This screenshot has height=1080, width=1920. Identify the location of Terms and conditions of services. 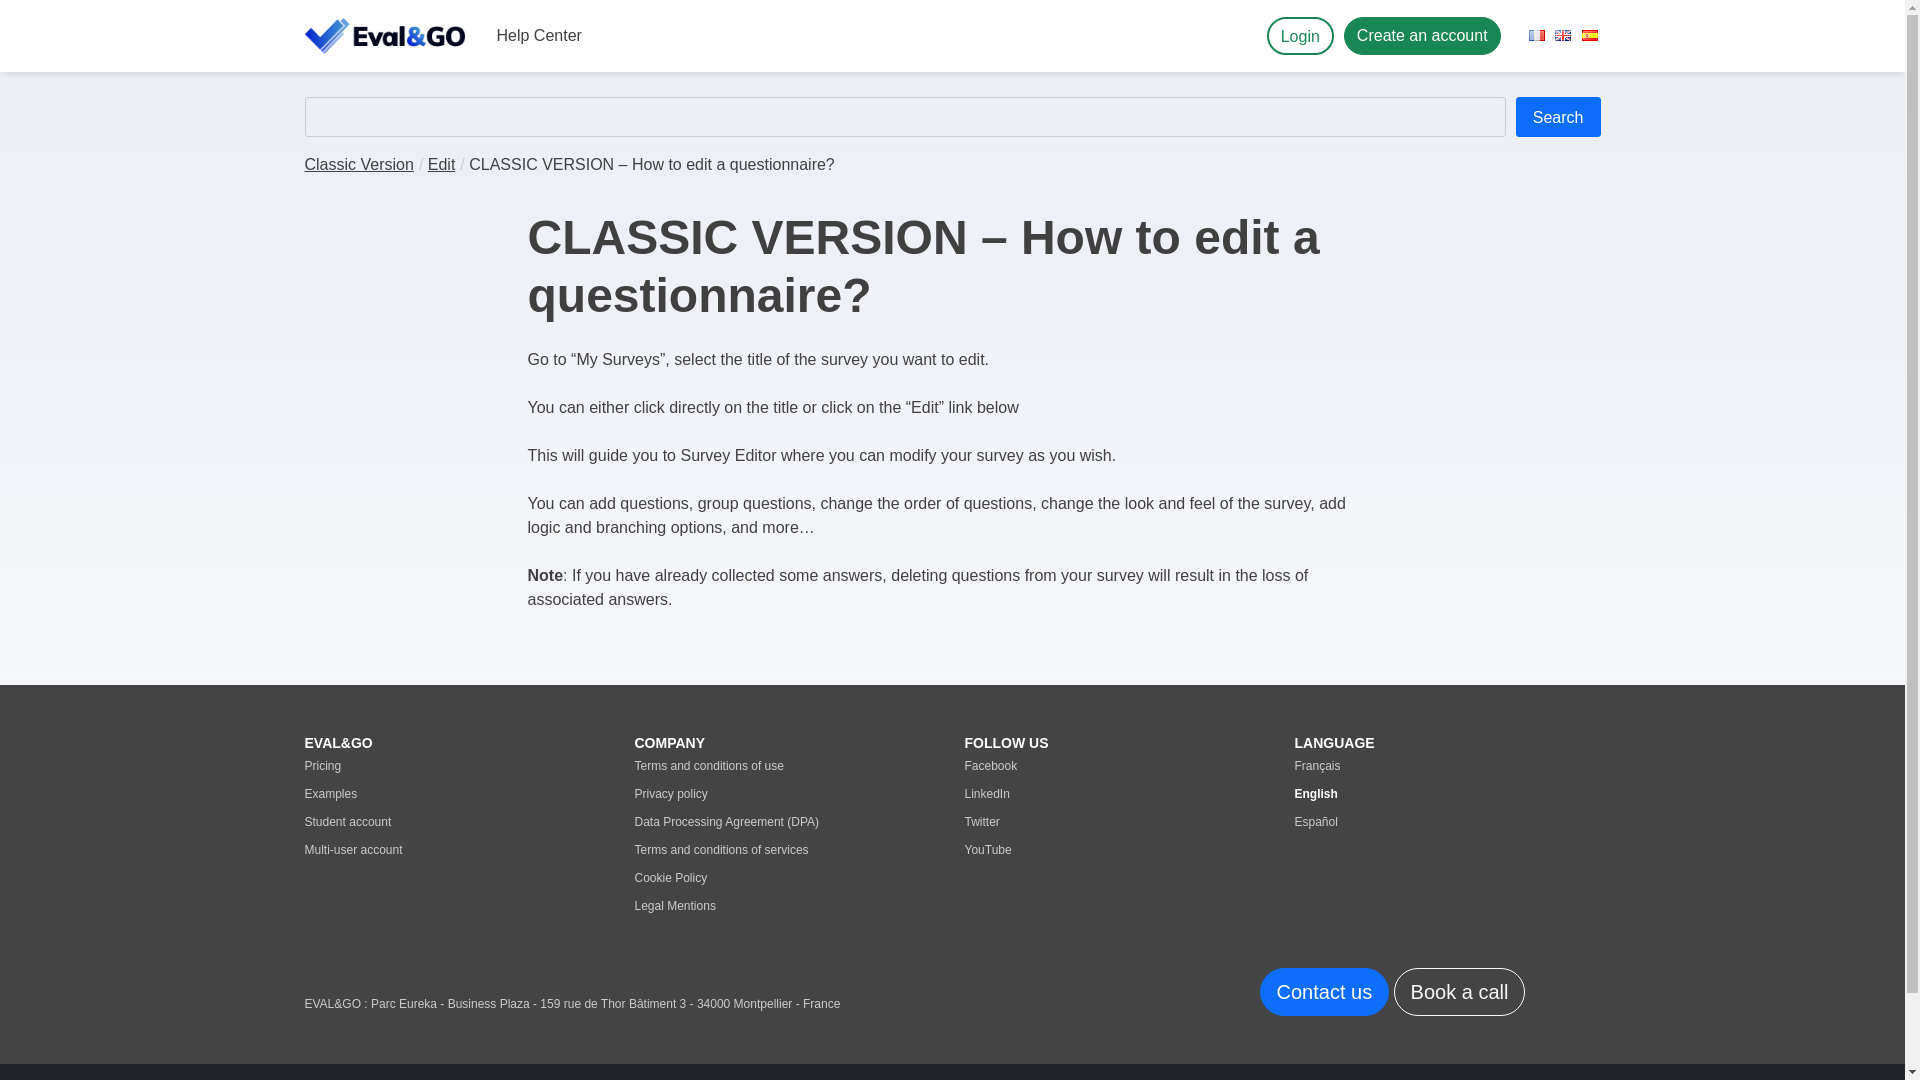
(786, 850).